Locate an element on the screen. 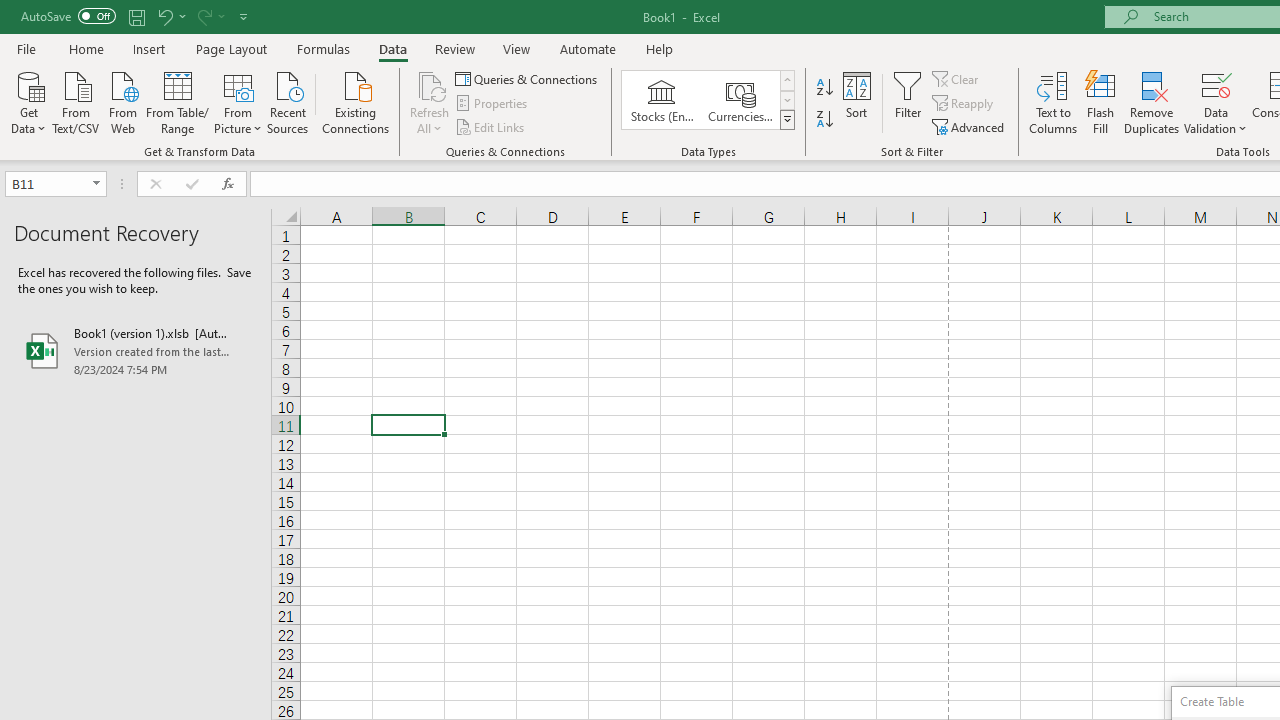  Remove Duplicates is located at coordinates (1152, 102).